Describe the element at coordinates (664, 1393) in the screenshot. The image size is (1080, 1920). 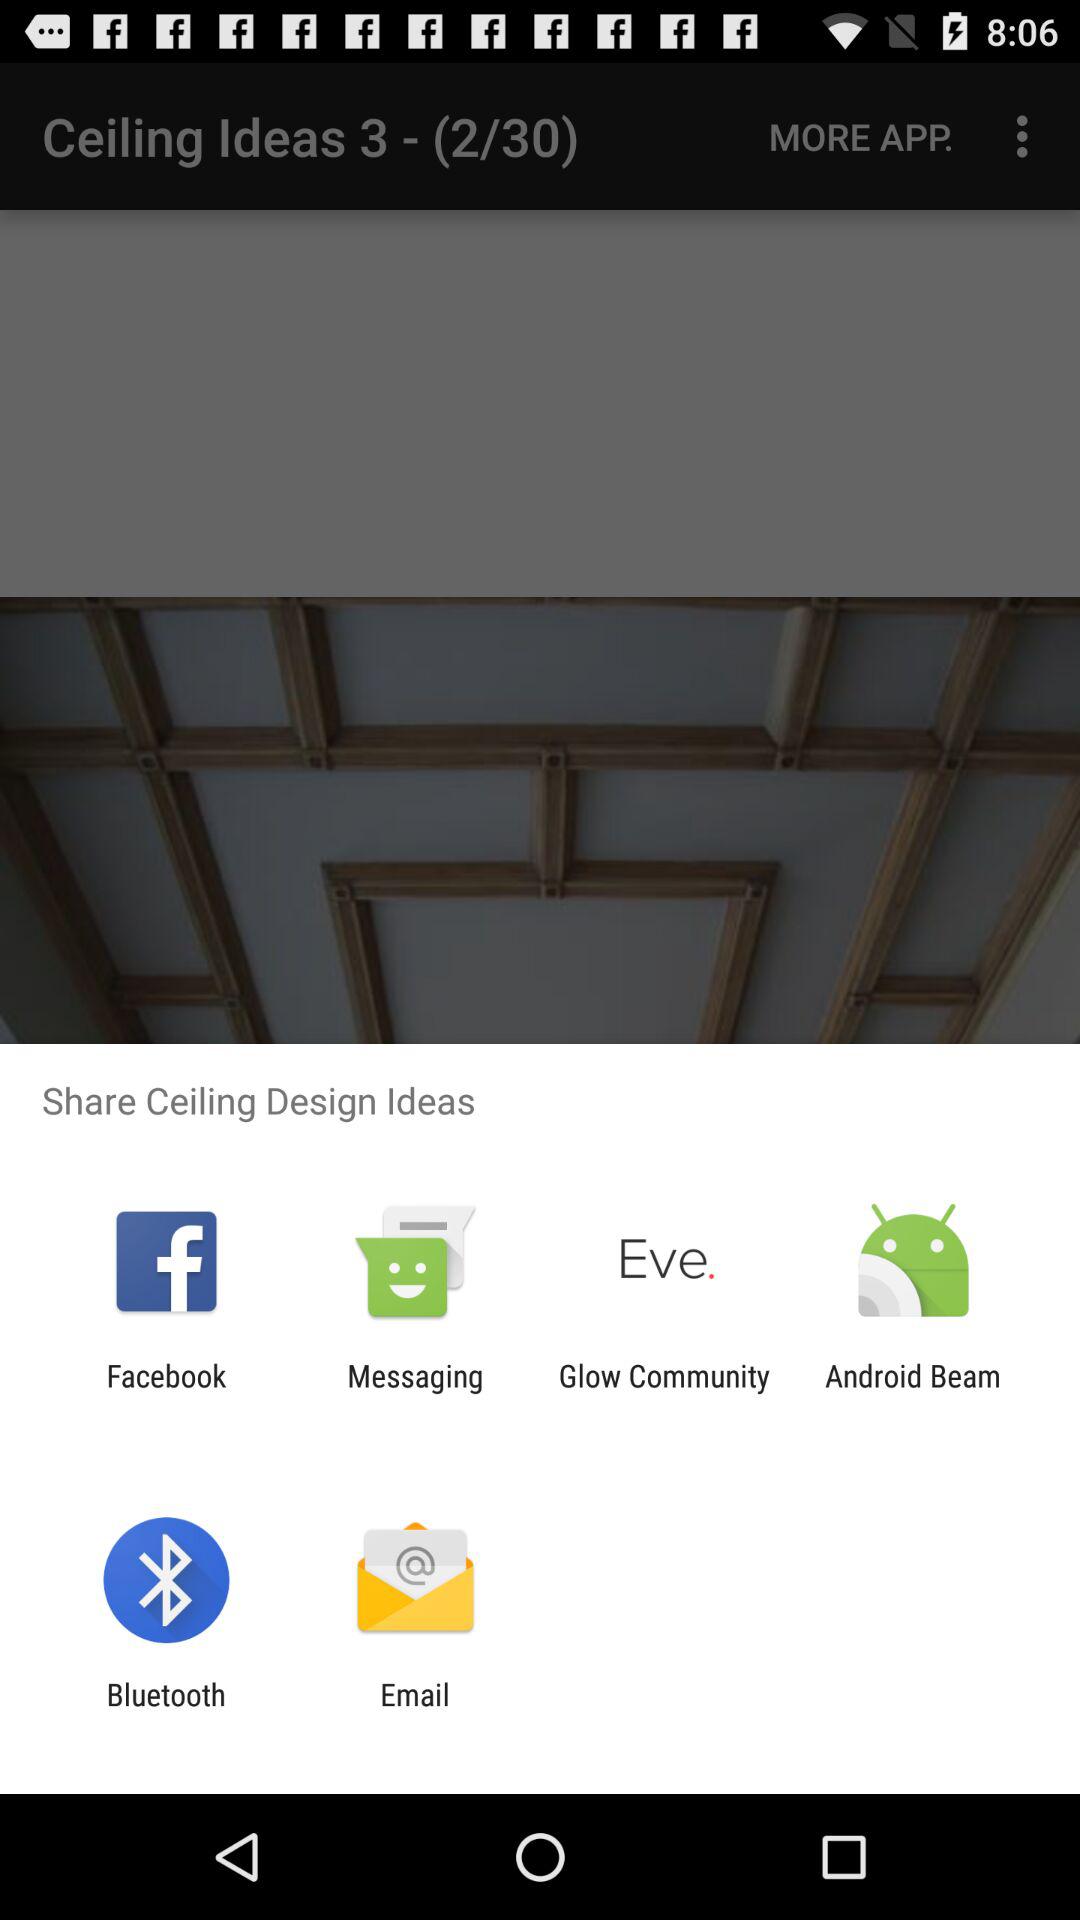
I see `turn off app to the right of the messaging app` at that location.